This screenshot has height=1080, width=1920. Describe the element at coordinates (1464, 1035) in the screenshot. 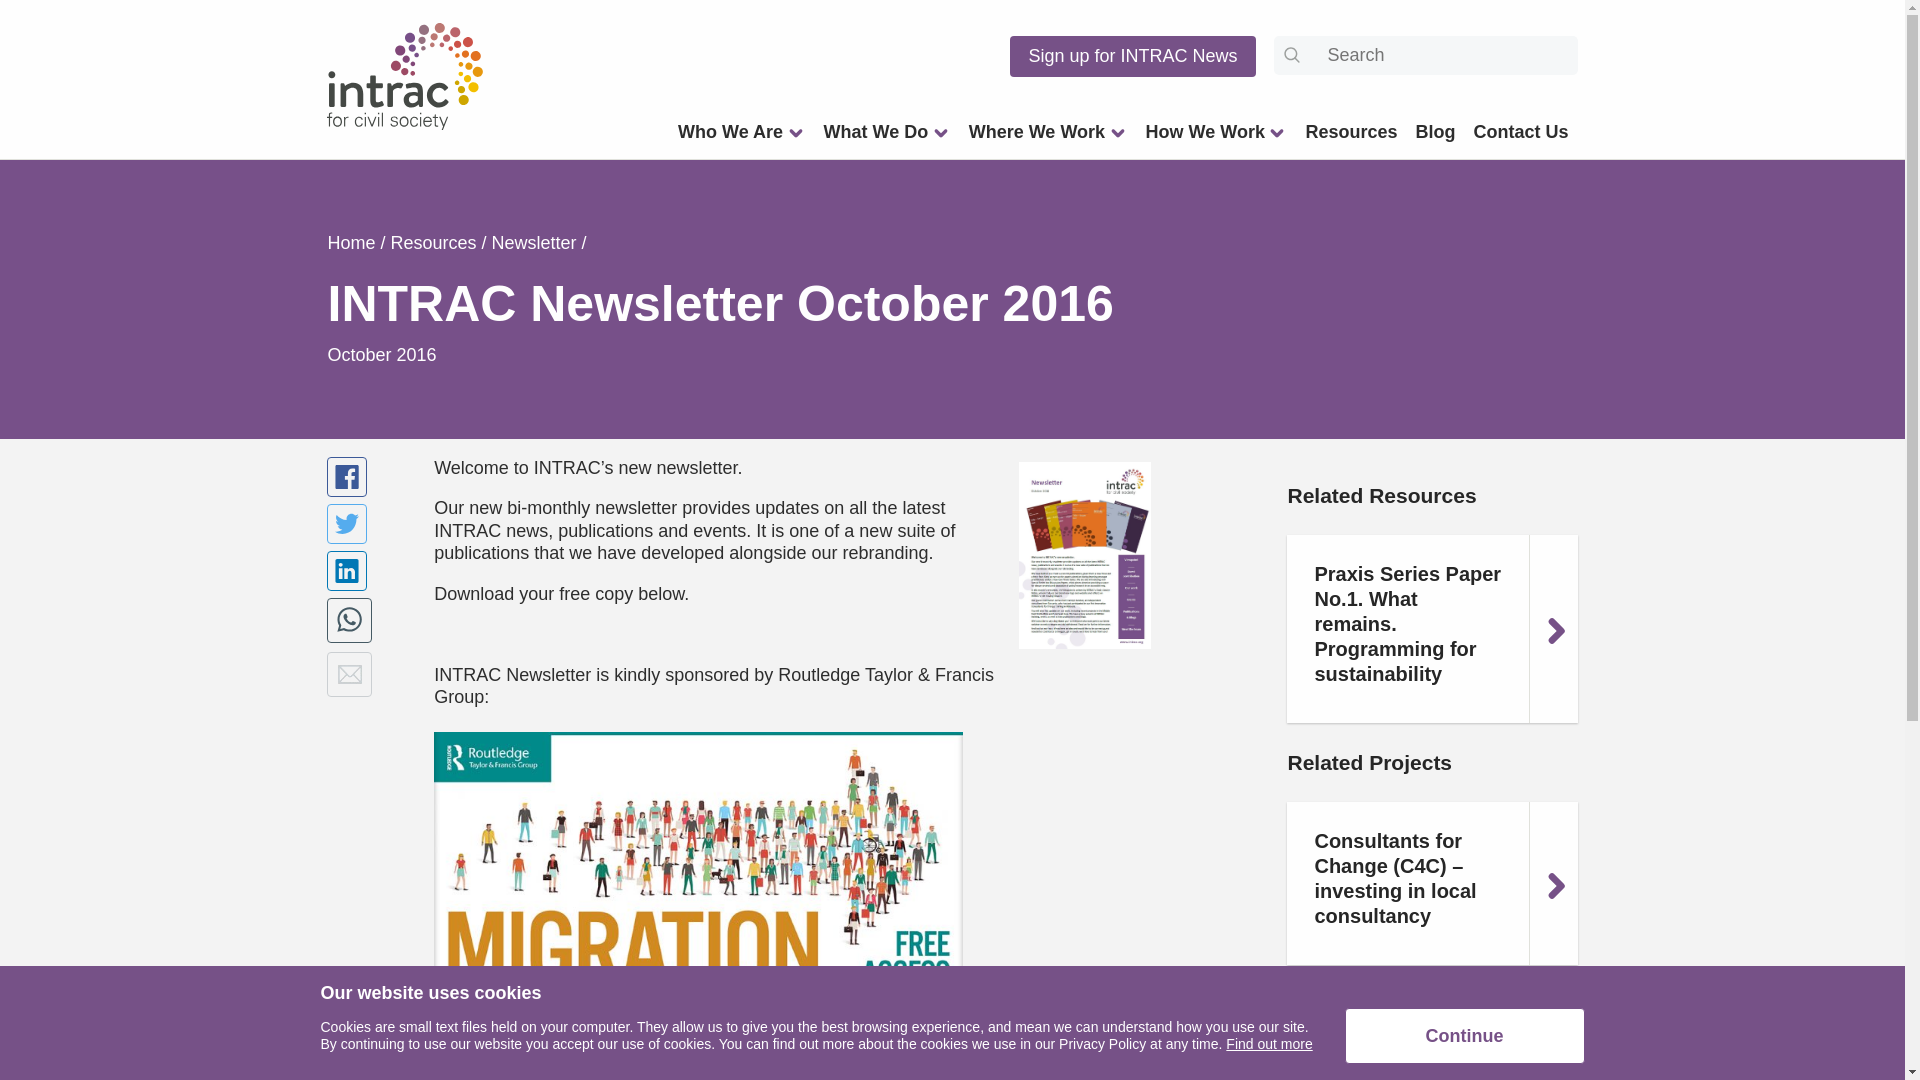

I see `Continue` at that location.